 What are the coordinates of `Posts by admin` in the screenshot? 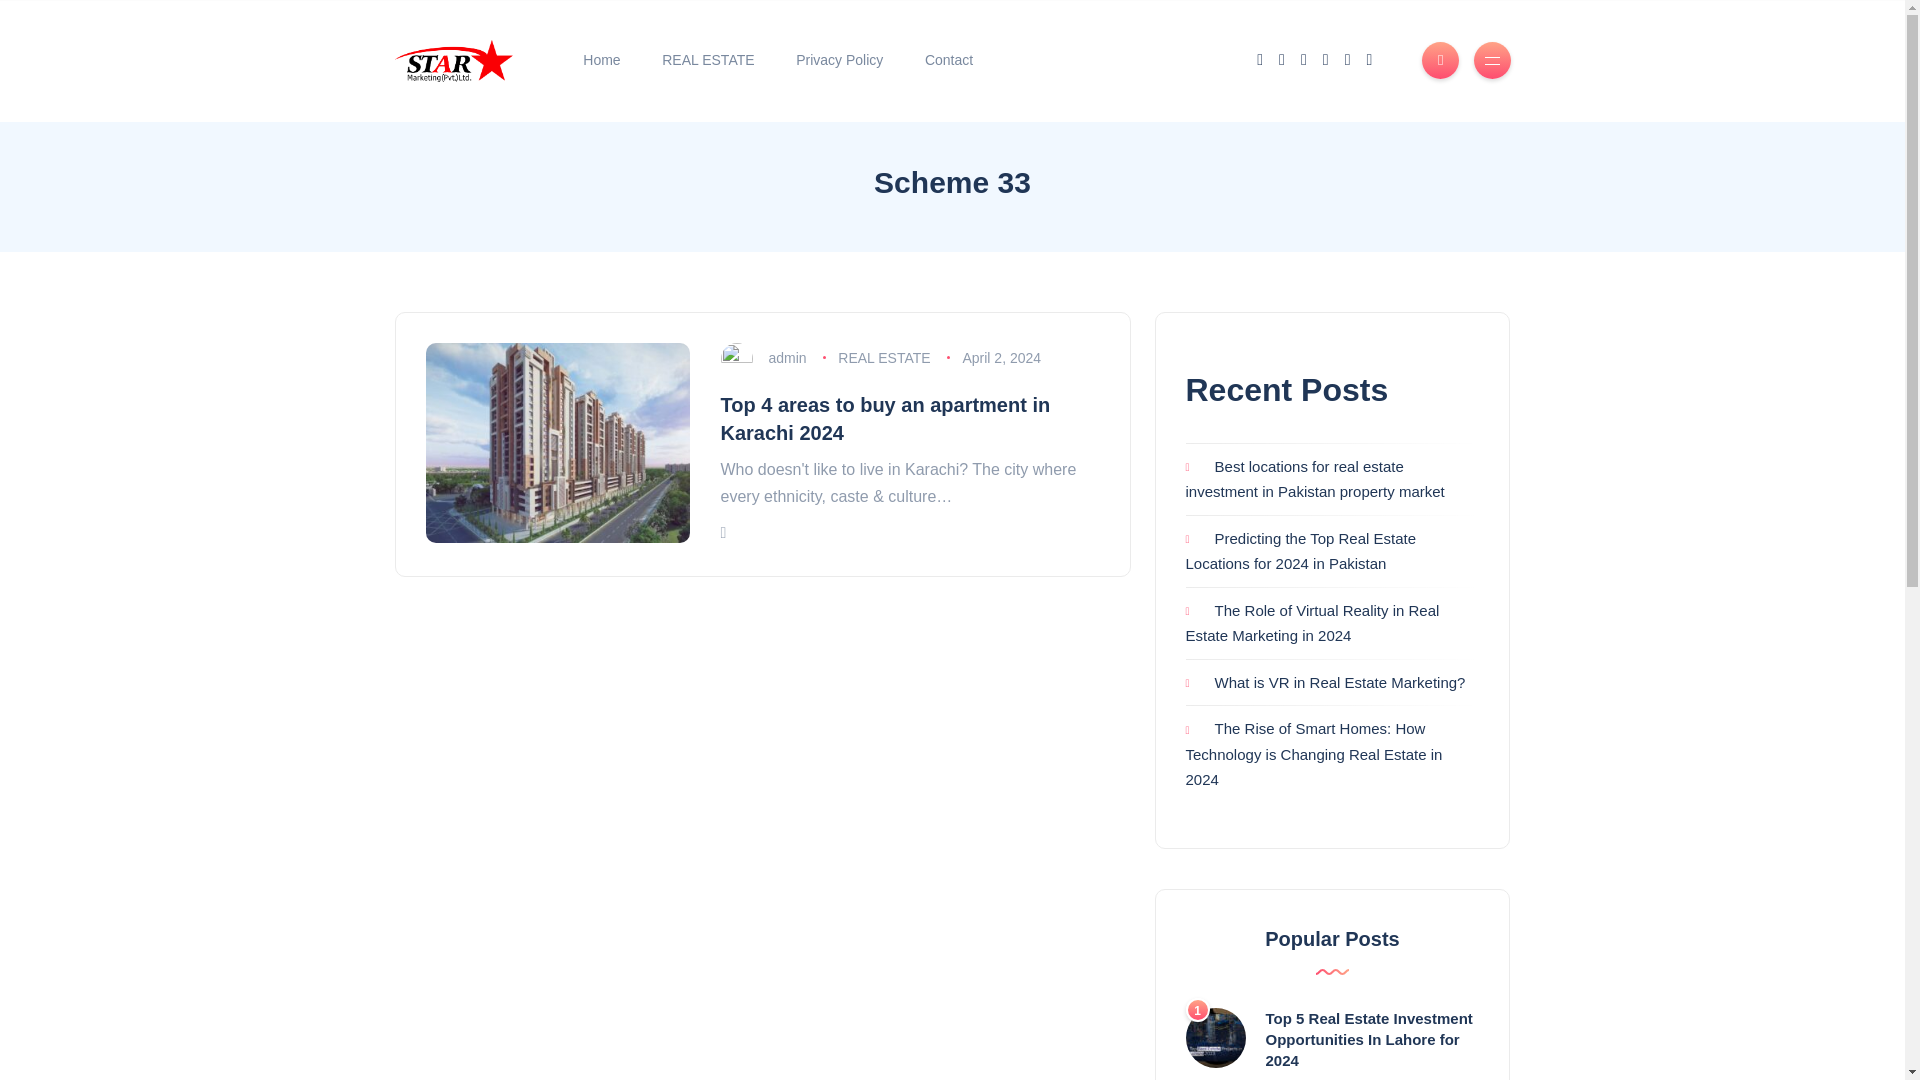 It's located at (787, 358).